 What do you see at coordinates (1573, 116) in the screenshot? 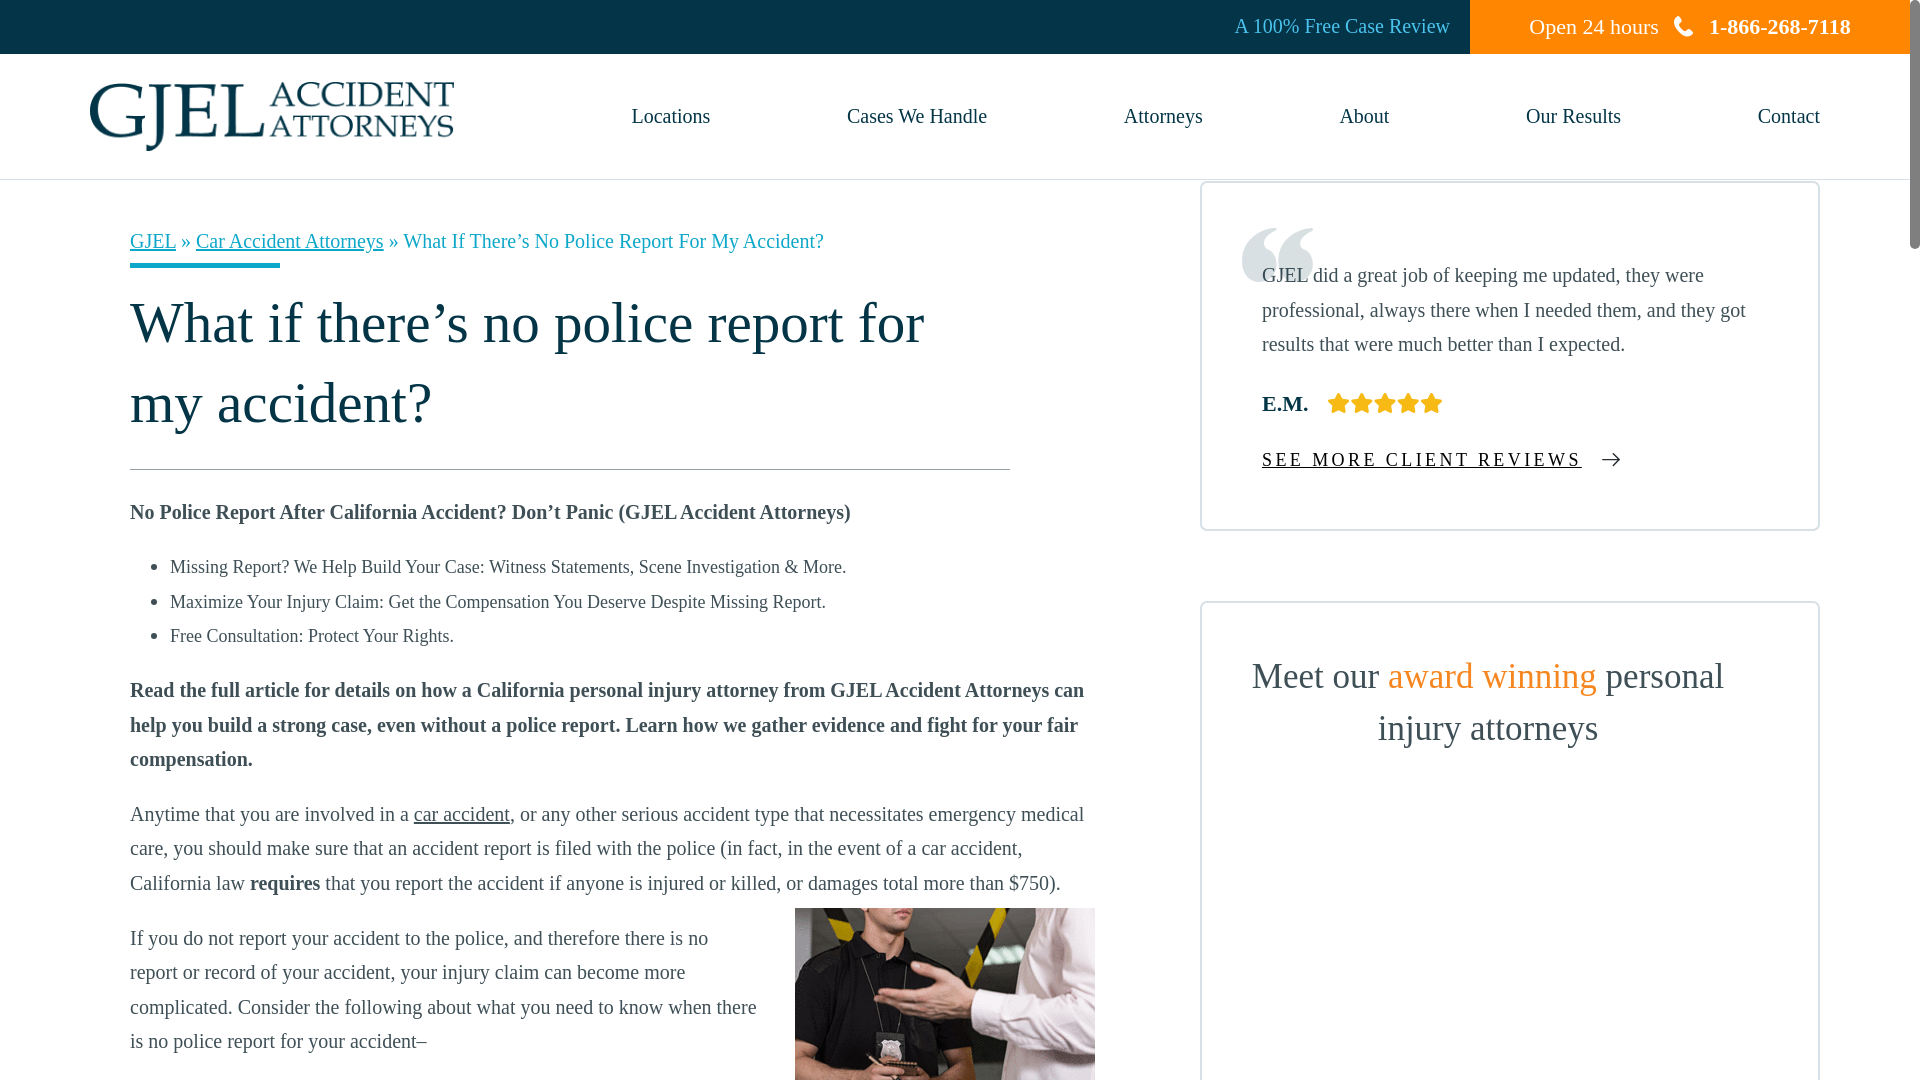
I see `Our Results` at bounding box center [1573, 116].